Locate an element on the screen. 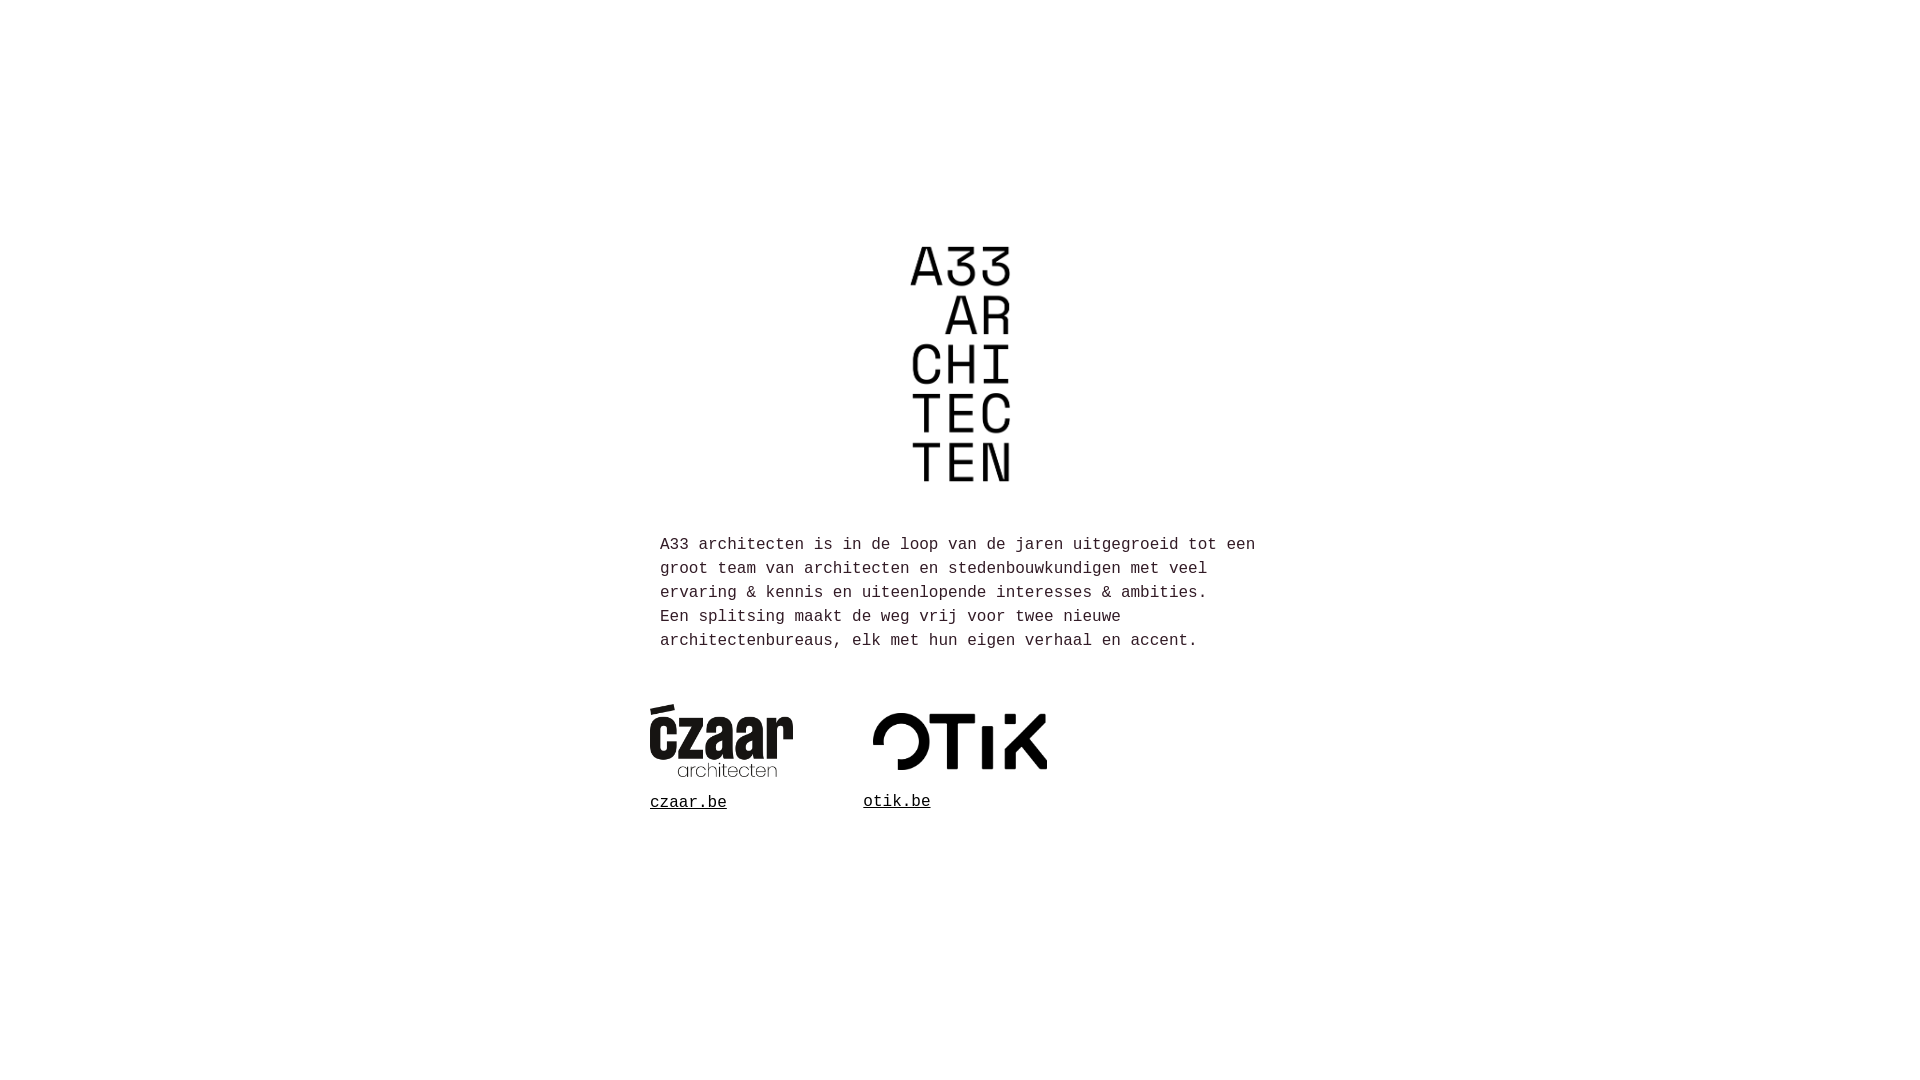 The width and height of the screenshot is (1920, 1080). czaar.be is located at coordinates (688, 803).